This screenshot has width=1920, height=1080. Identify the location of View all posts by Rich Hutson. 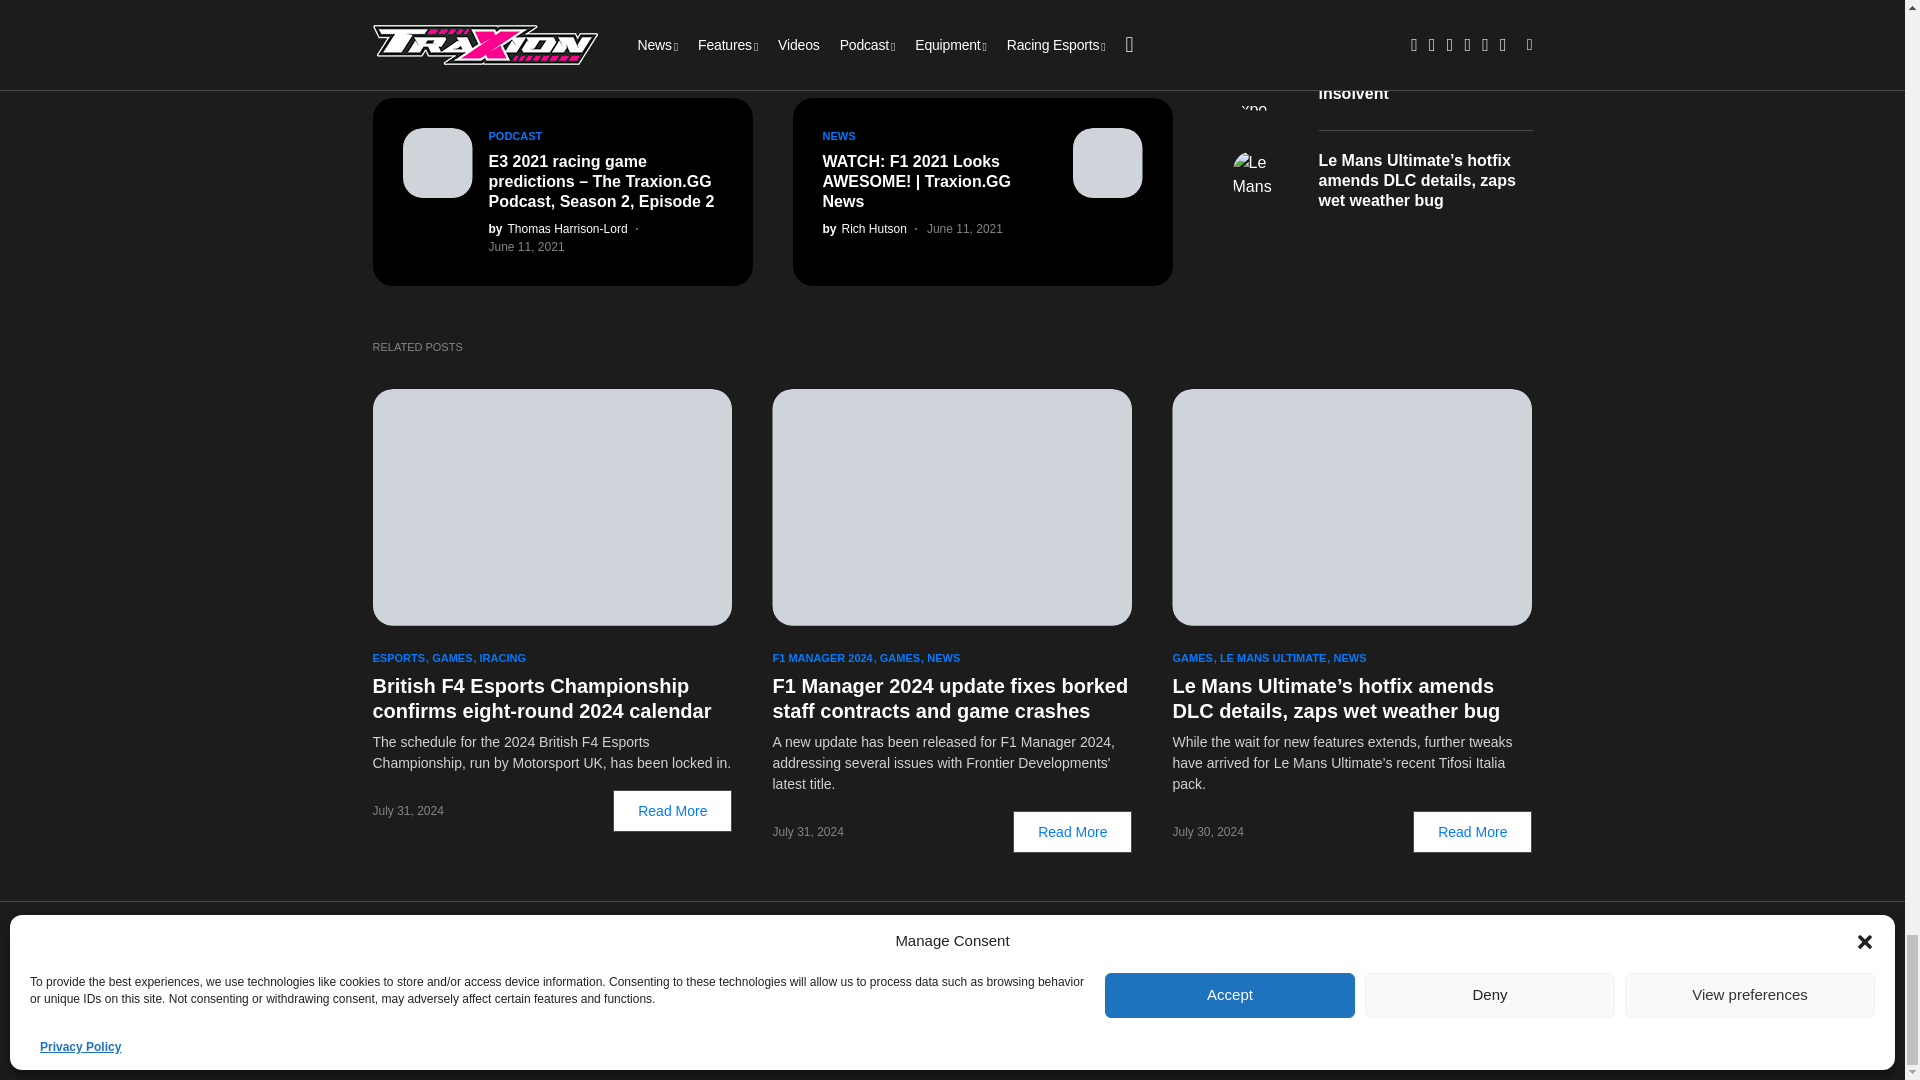
(864, 228).